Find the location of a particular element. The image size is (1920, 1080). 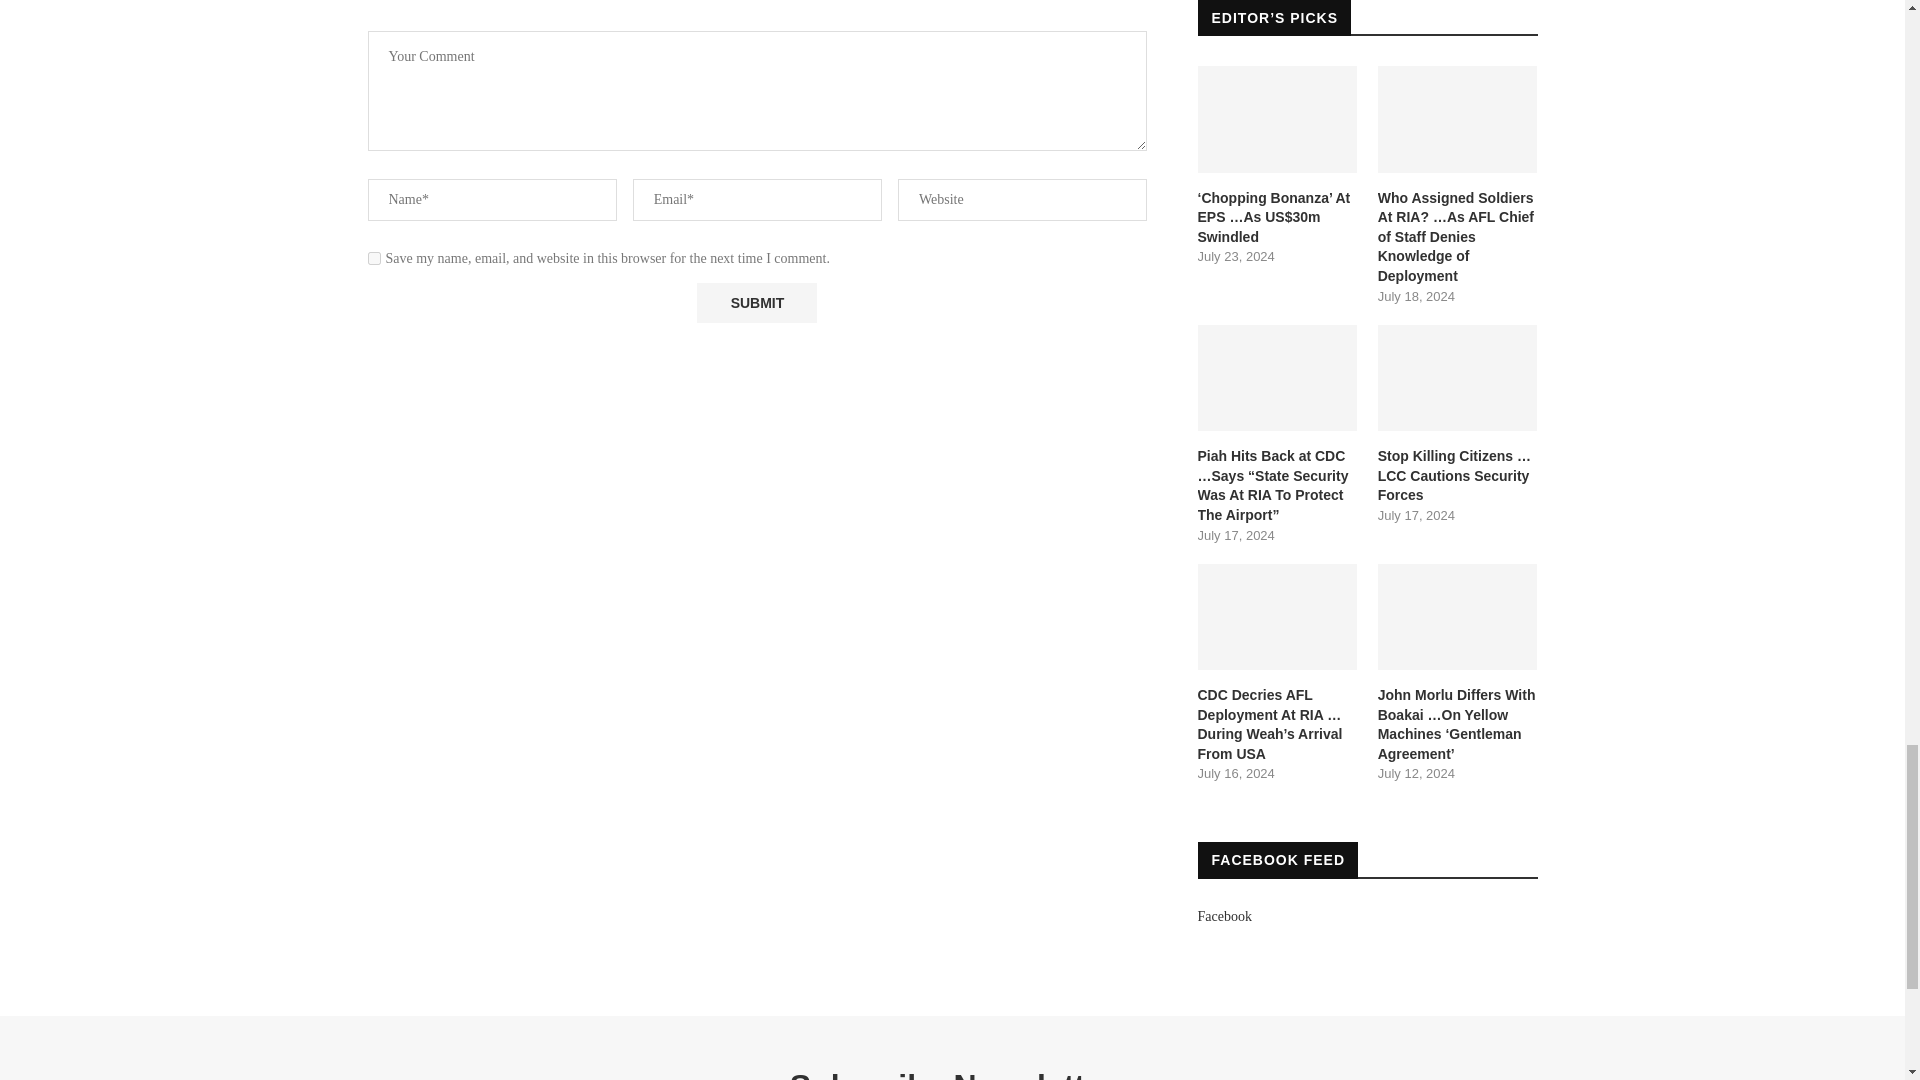

yes is located at coordinates (374, 258).